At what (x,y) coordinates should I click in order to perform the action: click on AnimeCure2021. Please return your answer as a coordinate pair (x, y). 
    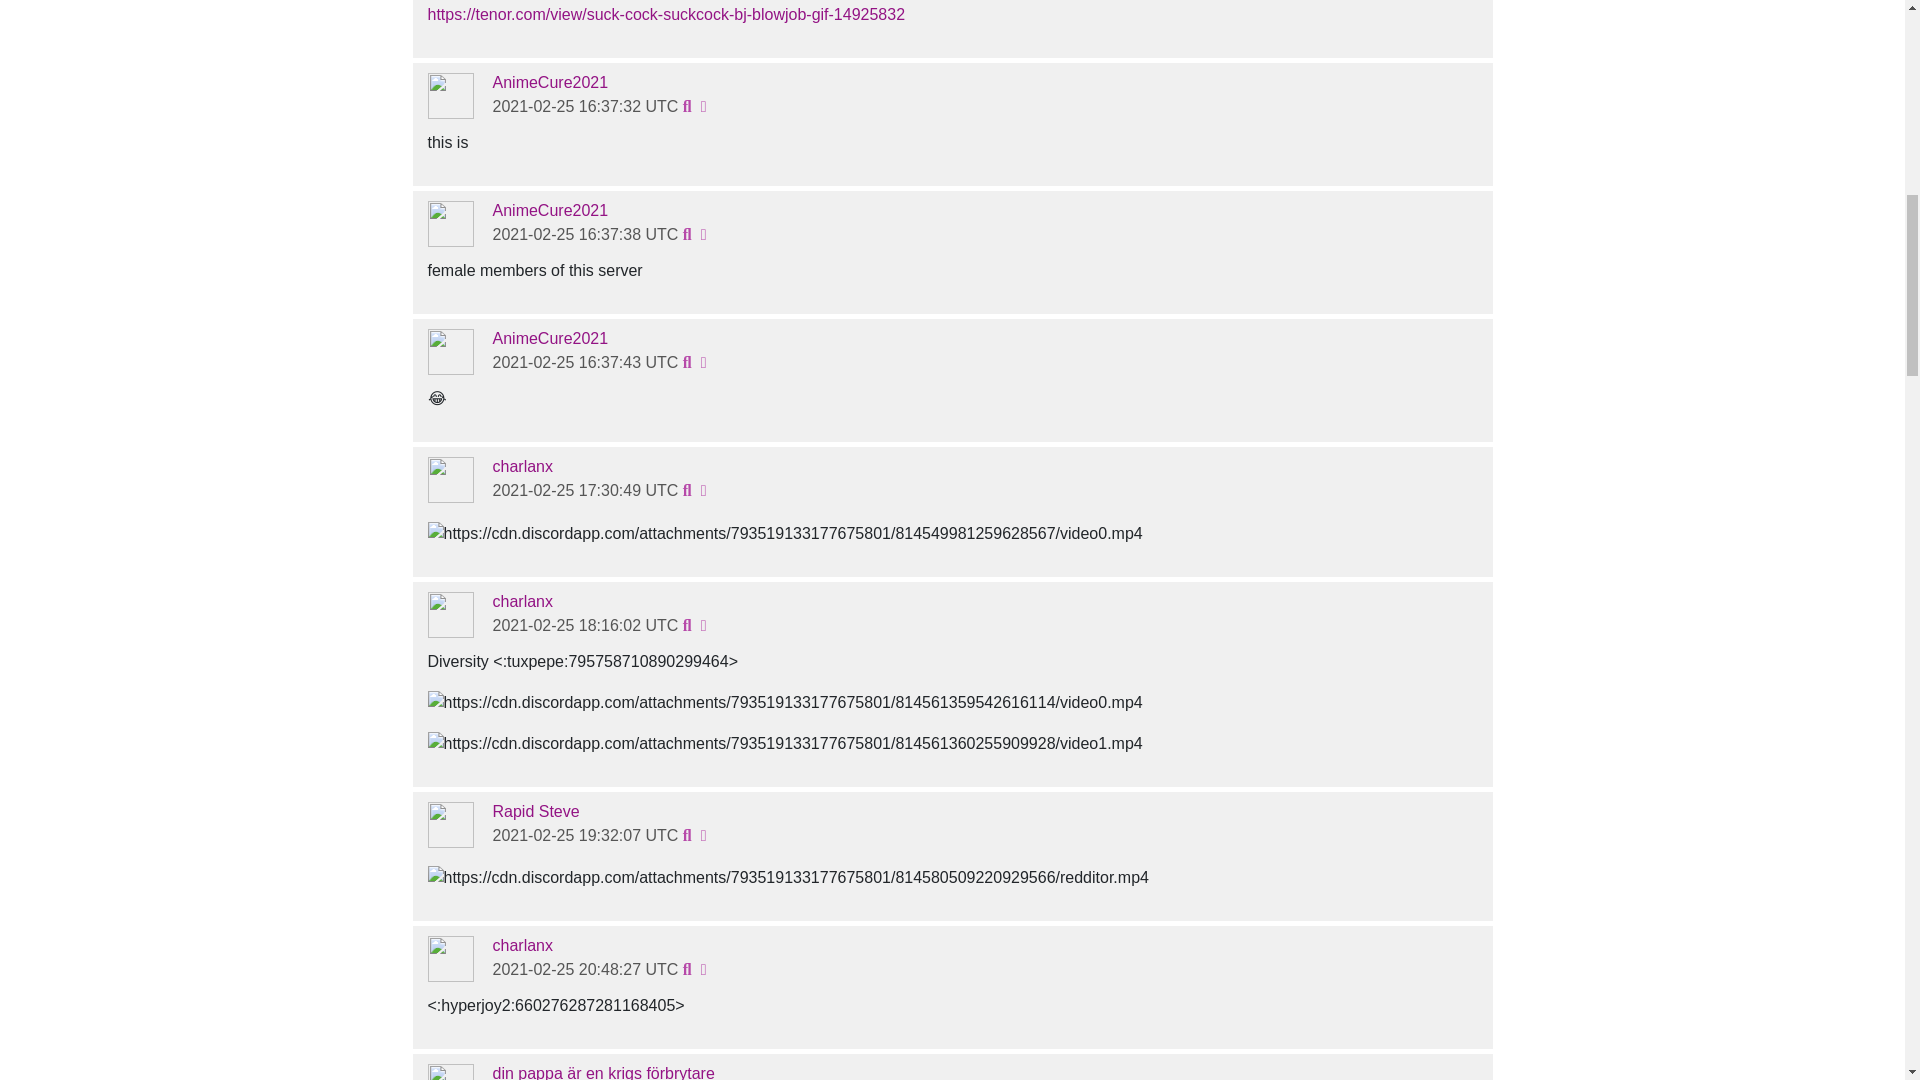
    Looking at the image, I should click on (550, 210).